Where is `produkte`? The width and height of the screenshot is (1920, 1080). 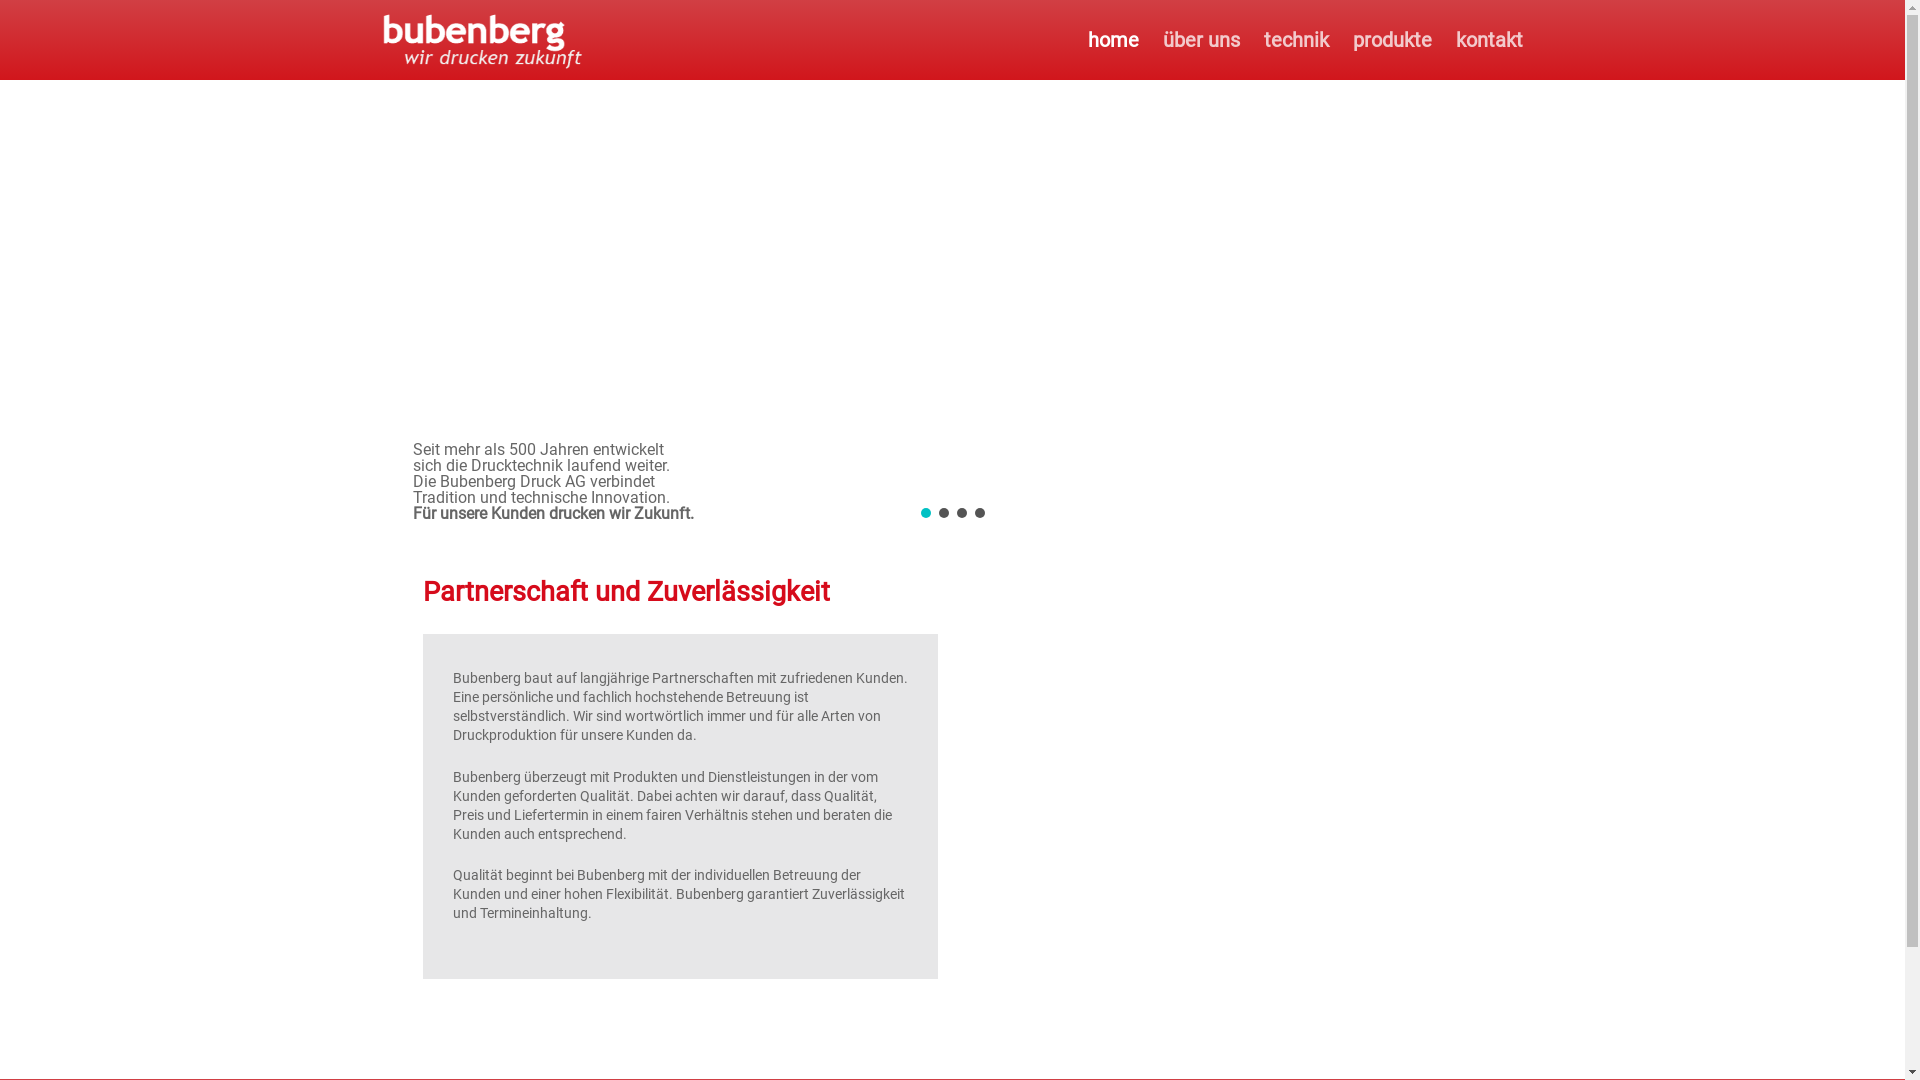
produkte is located at coordinates (1392, 40).